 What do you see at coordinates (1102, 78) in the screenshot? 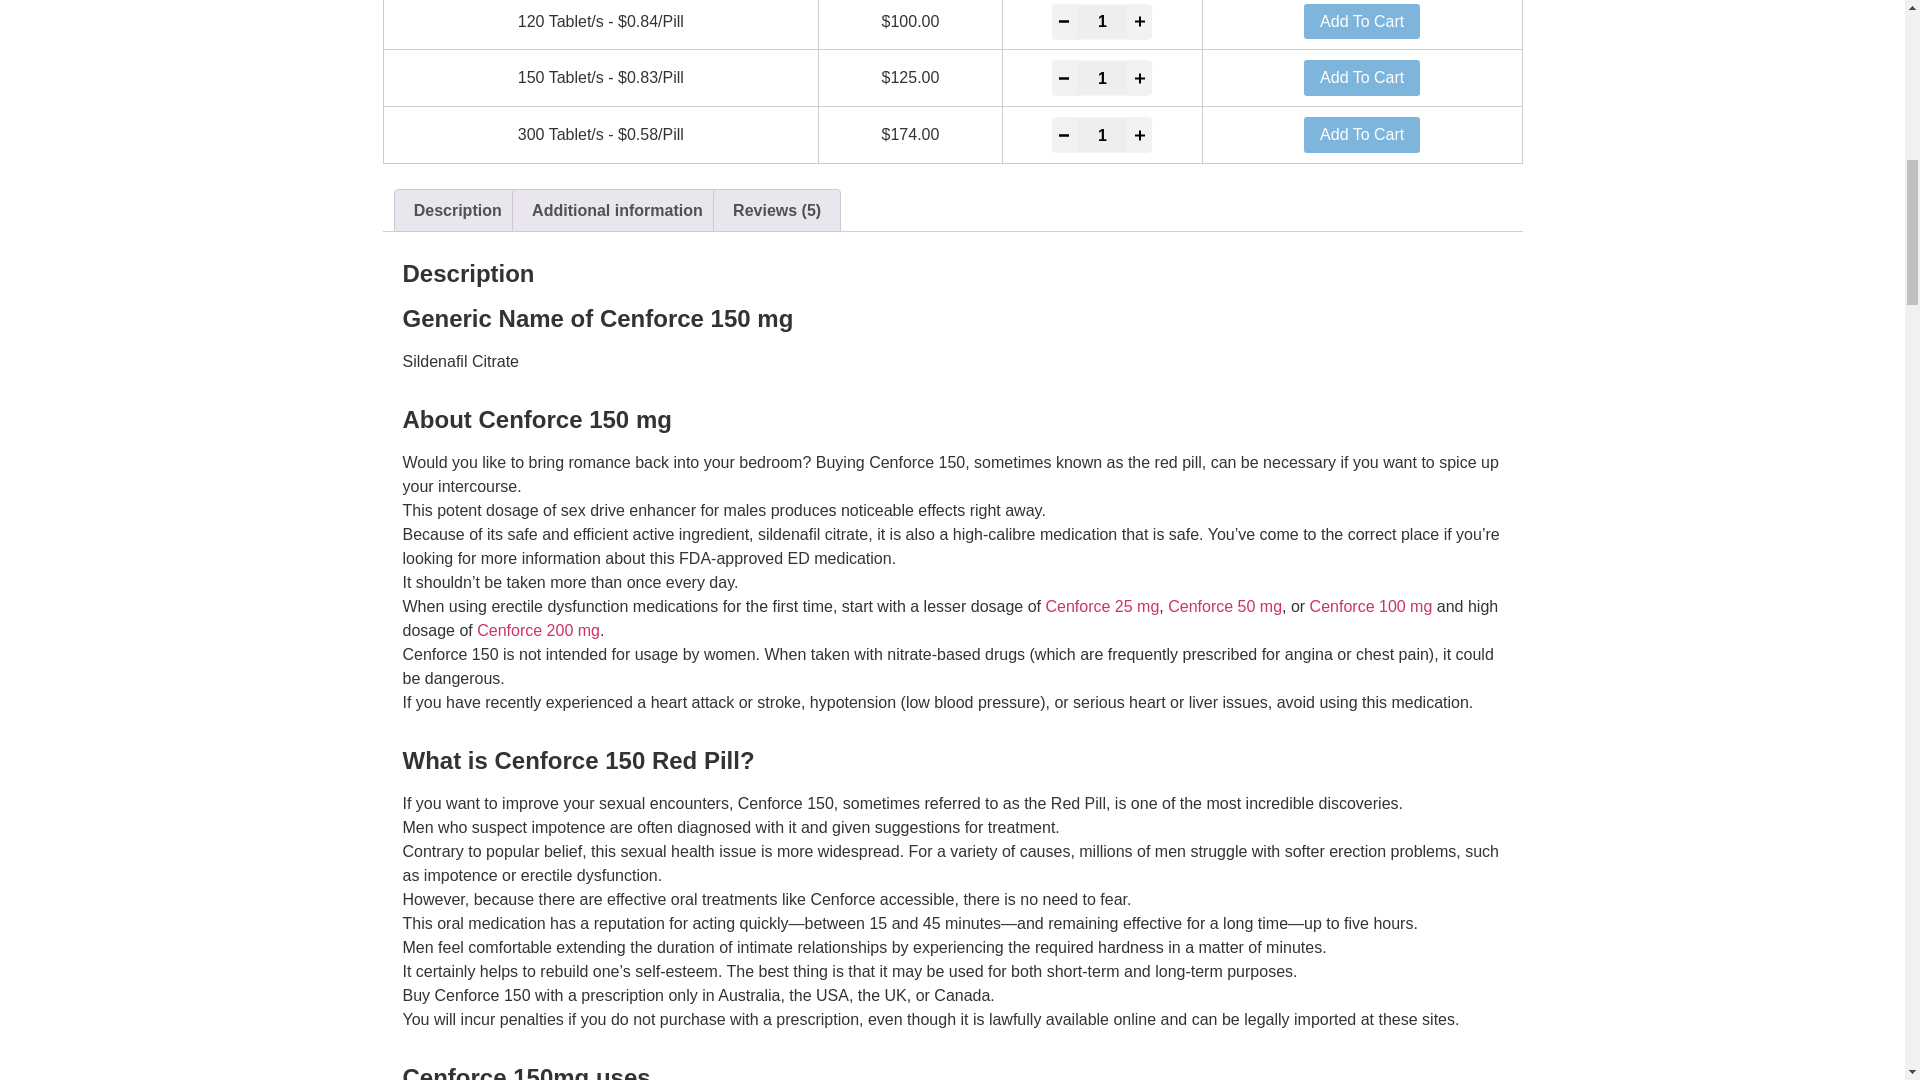
I see `1` at bounding box center [1102, 78].